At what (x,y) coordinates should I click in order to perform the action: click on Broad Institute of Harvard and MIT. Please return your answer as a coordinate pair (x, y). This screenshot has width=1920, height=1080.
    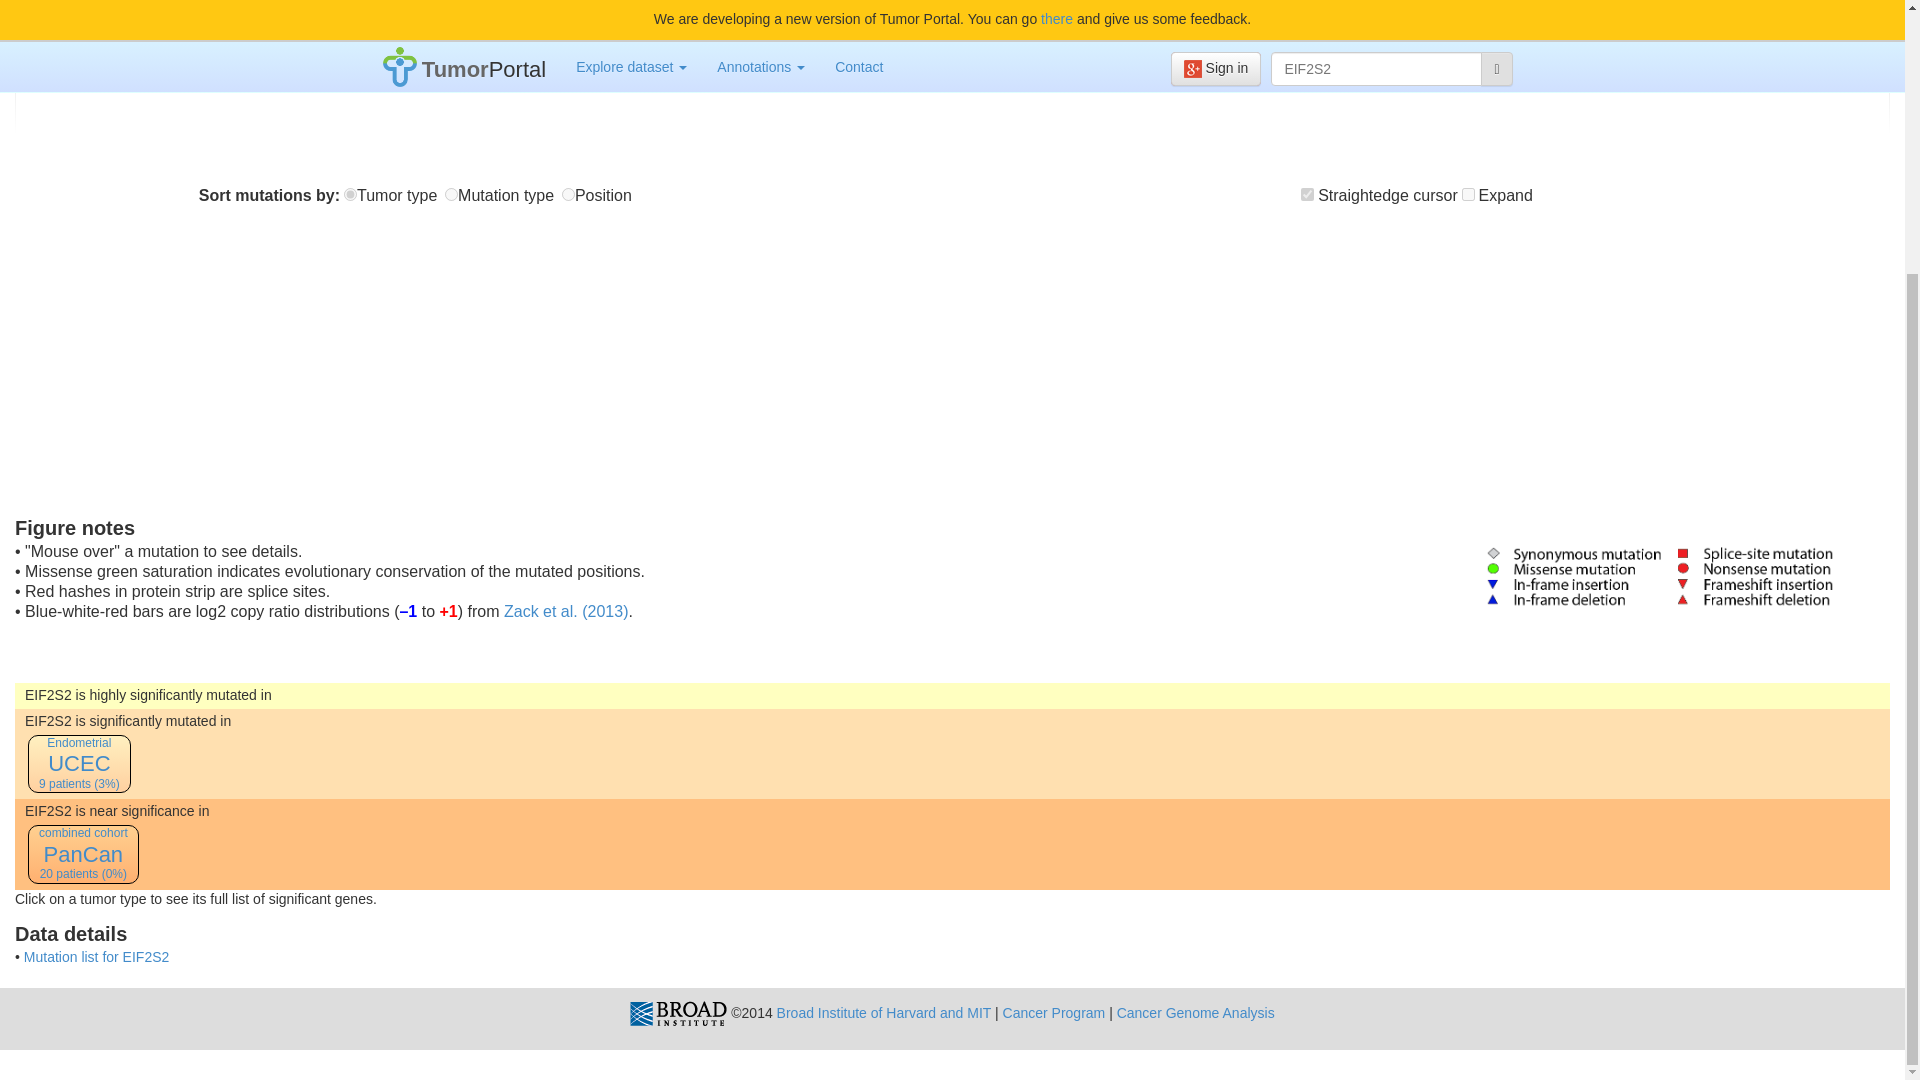
    Looking at the image, I should click on (884, 1012).